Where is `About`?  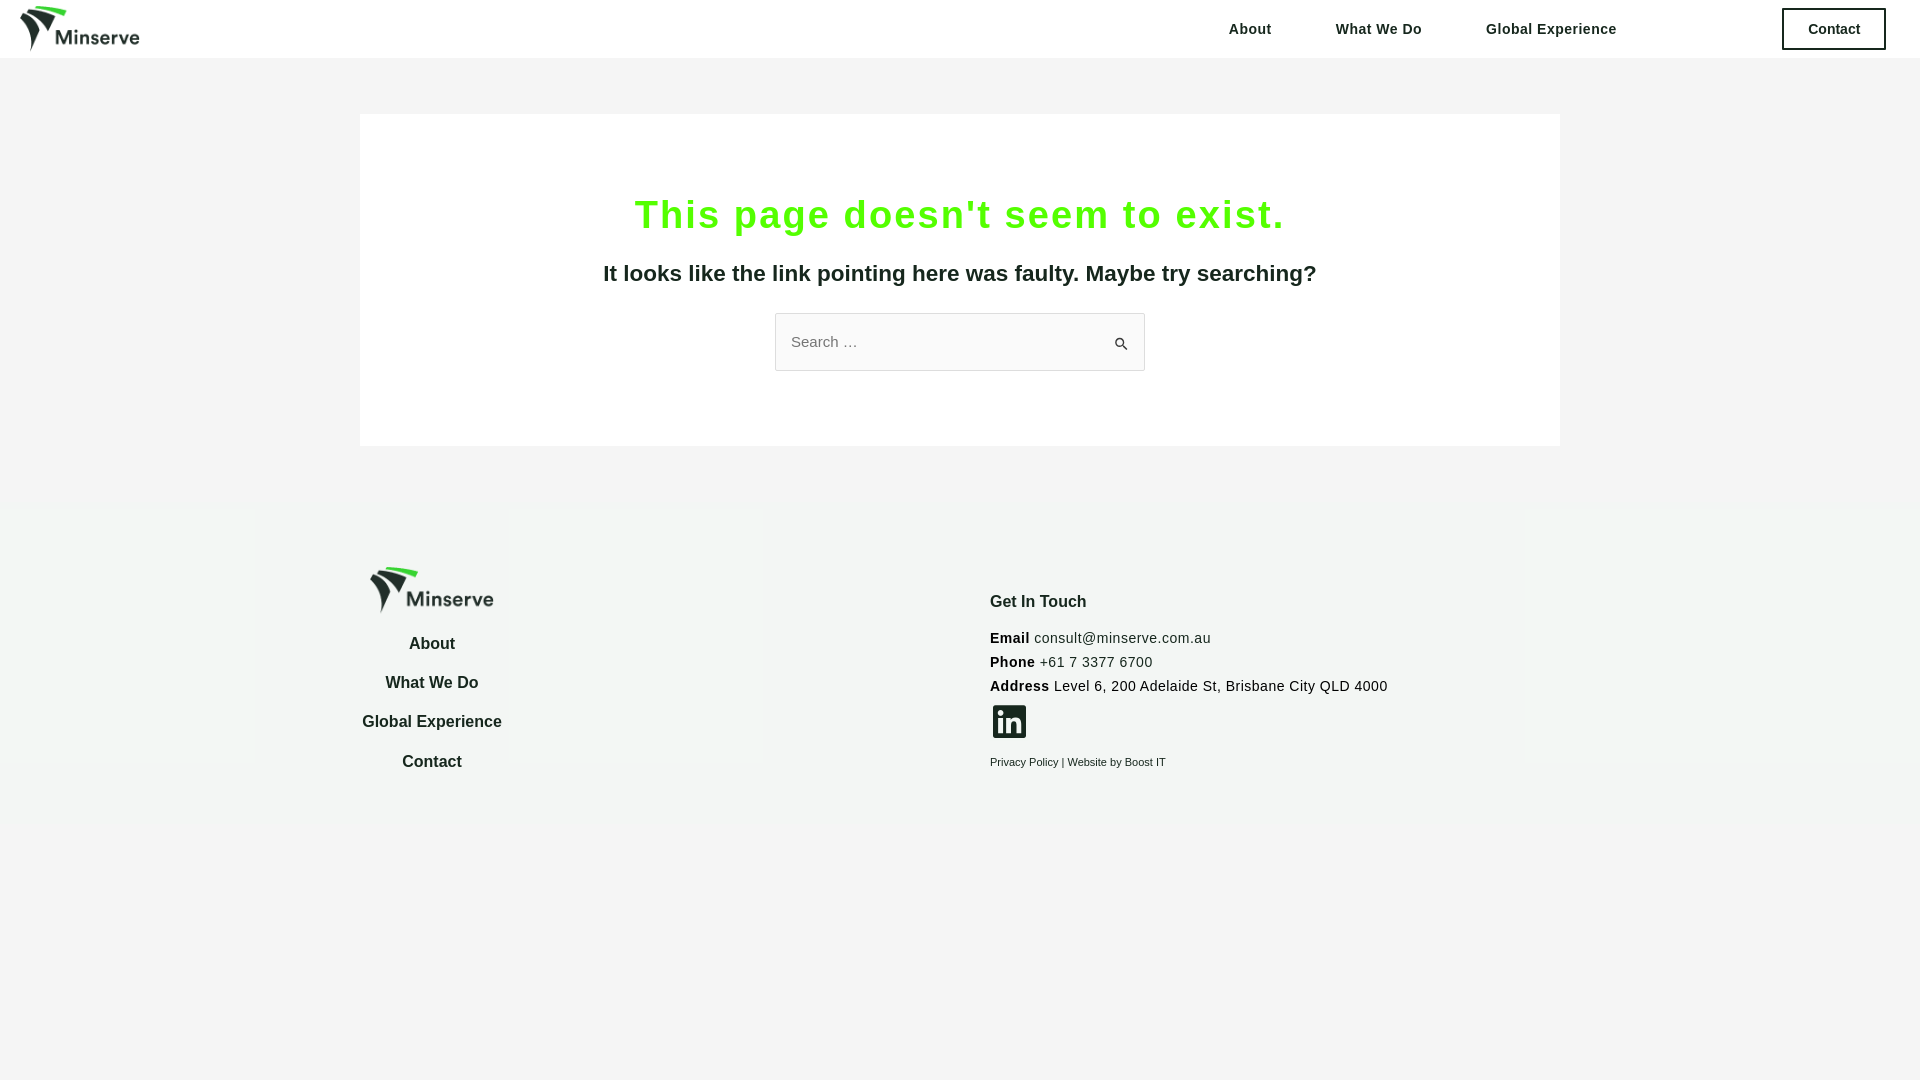 About is located at coordinates (432, 643).